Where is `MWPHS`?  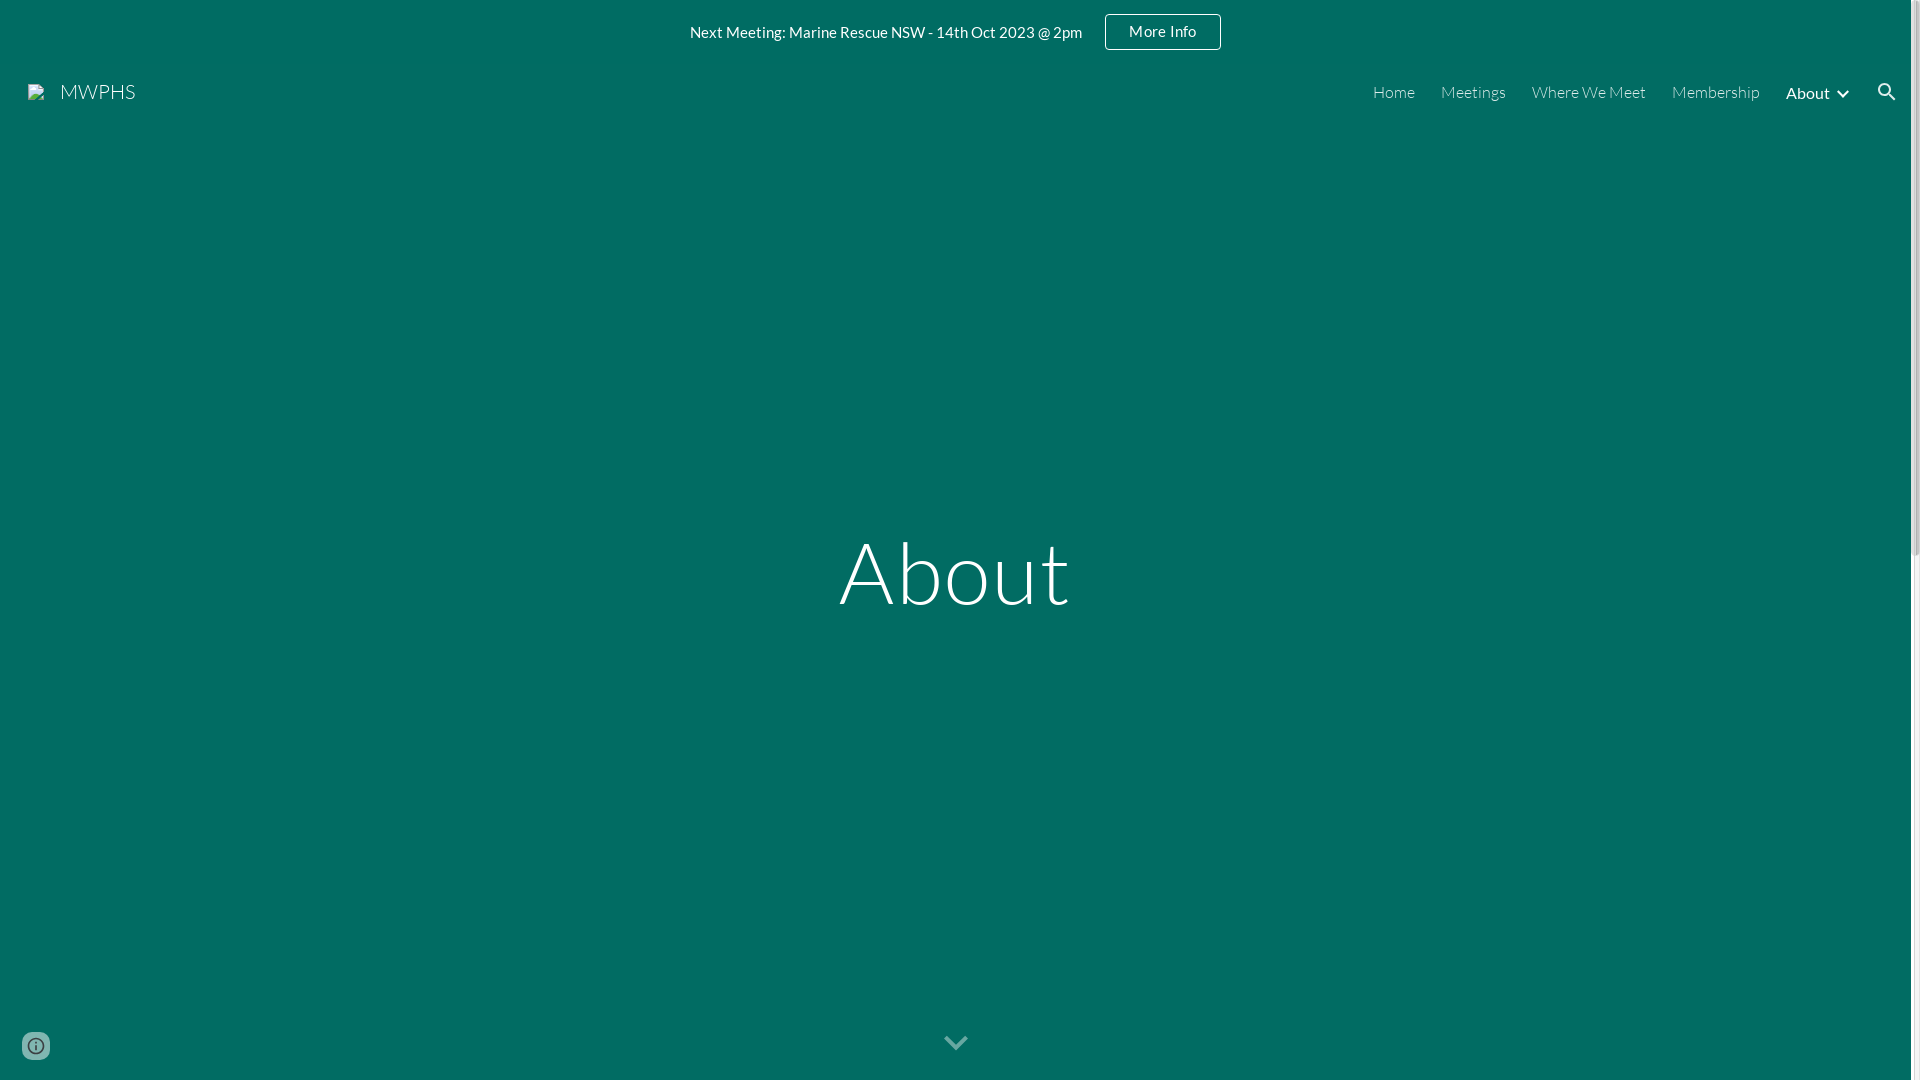
MWPHS is located at coordinates (82, 90).